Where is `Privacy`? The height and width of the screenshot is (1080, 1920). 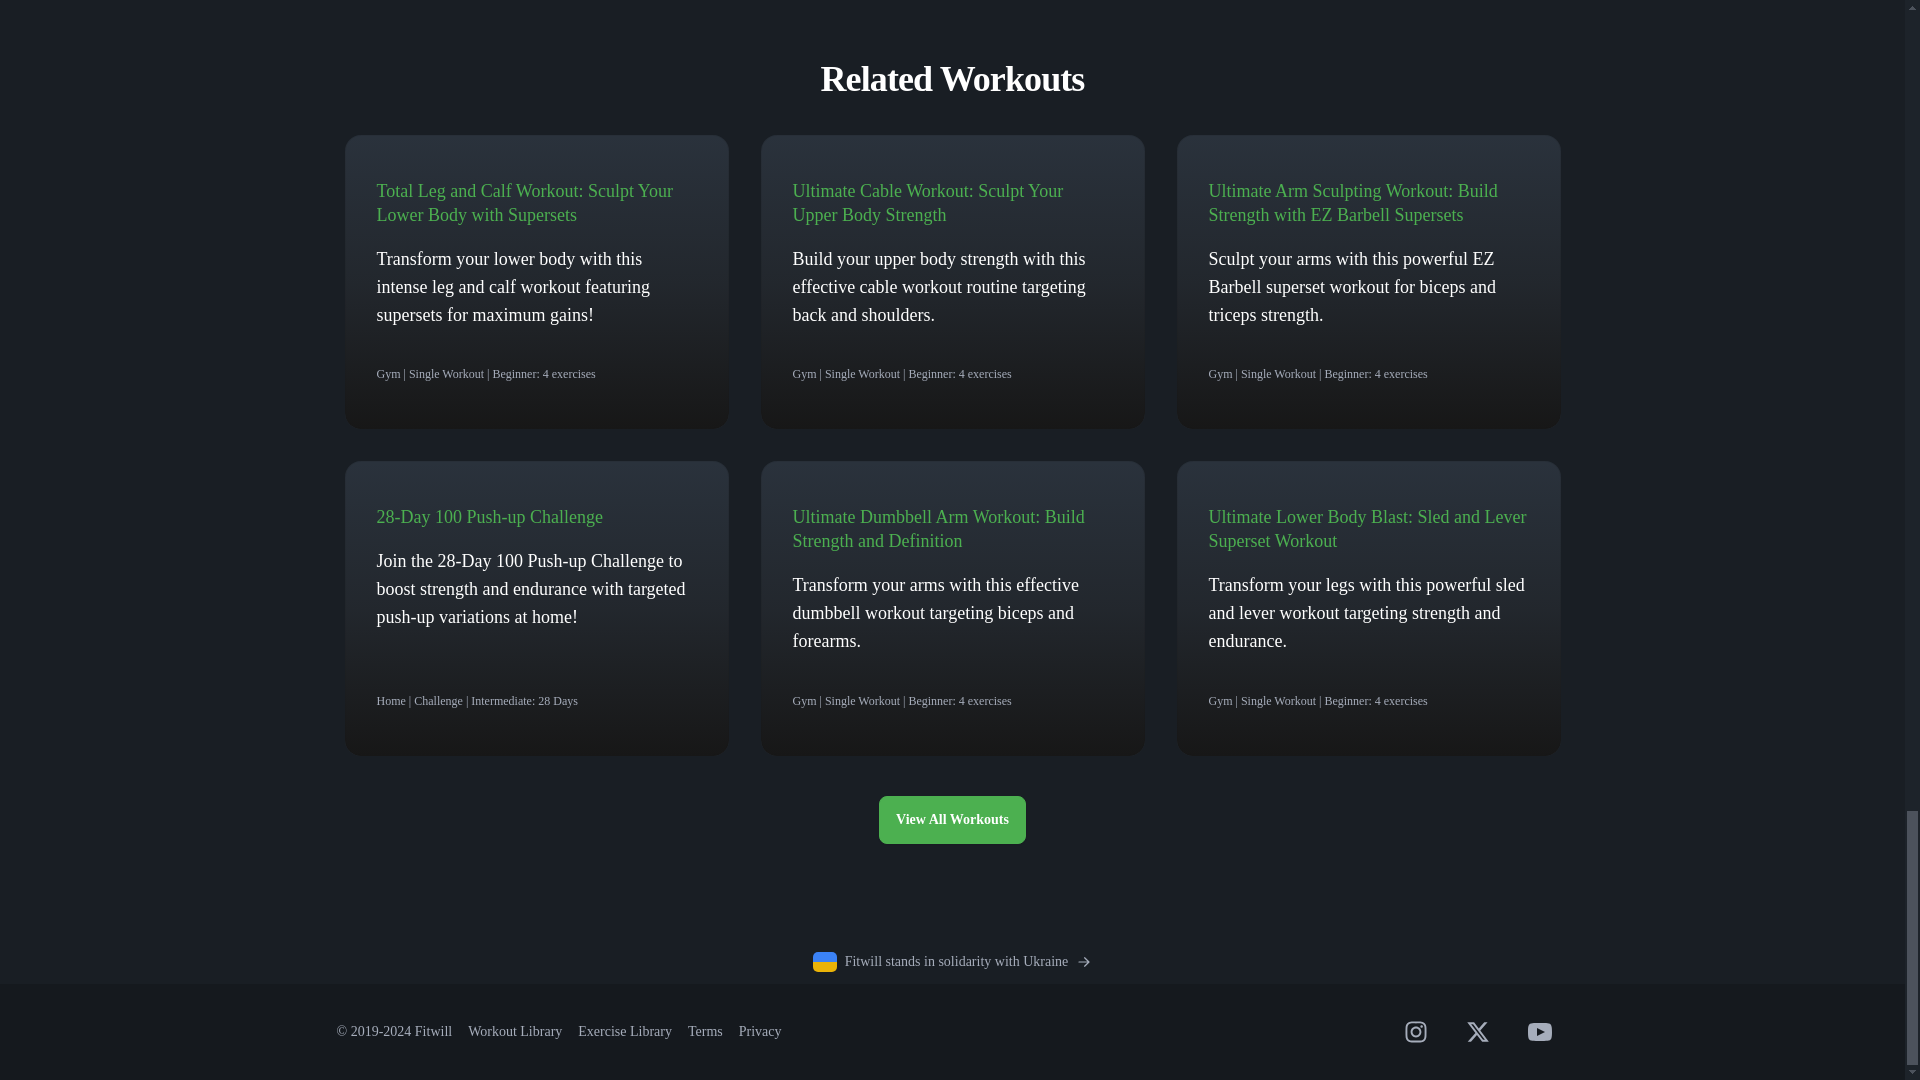
Privacy is located at coordinates (760, 1030).